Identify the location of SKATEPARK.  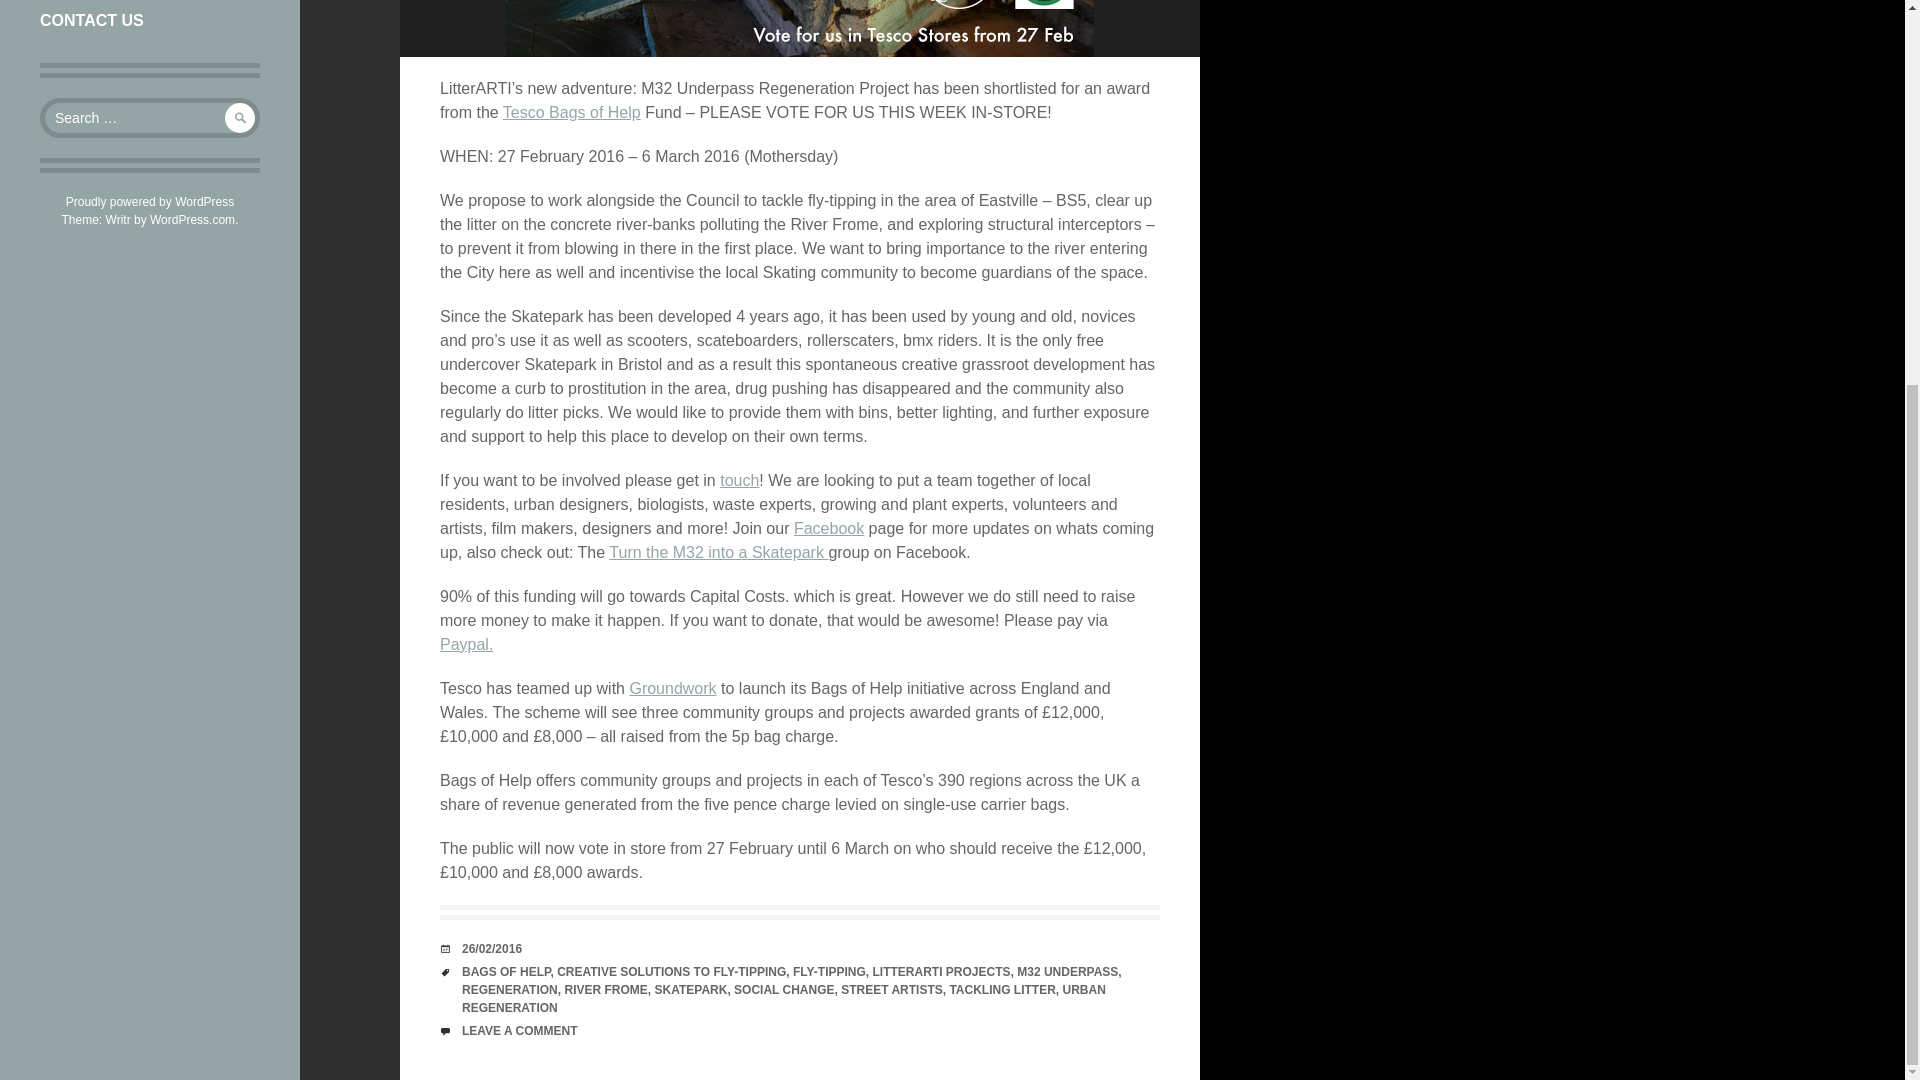
(690, 989).